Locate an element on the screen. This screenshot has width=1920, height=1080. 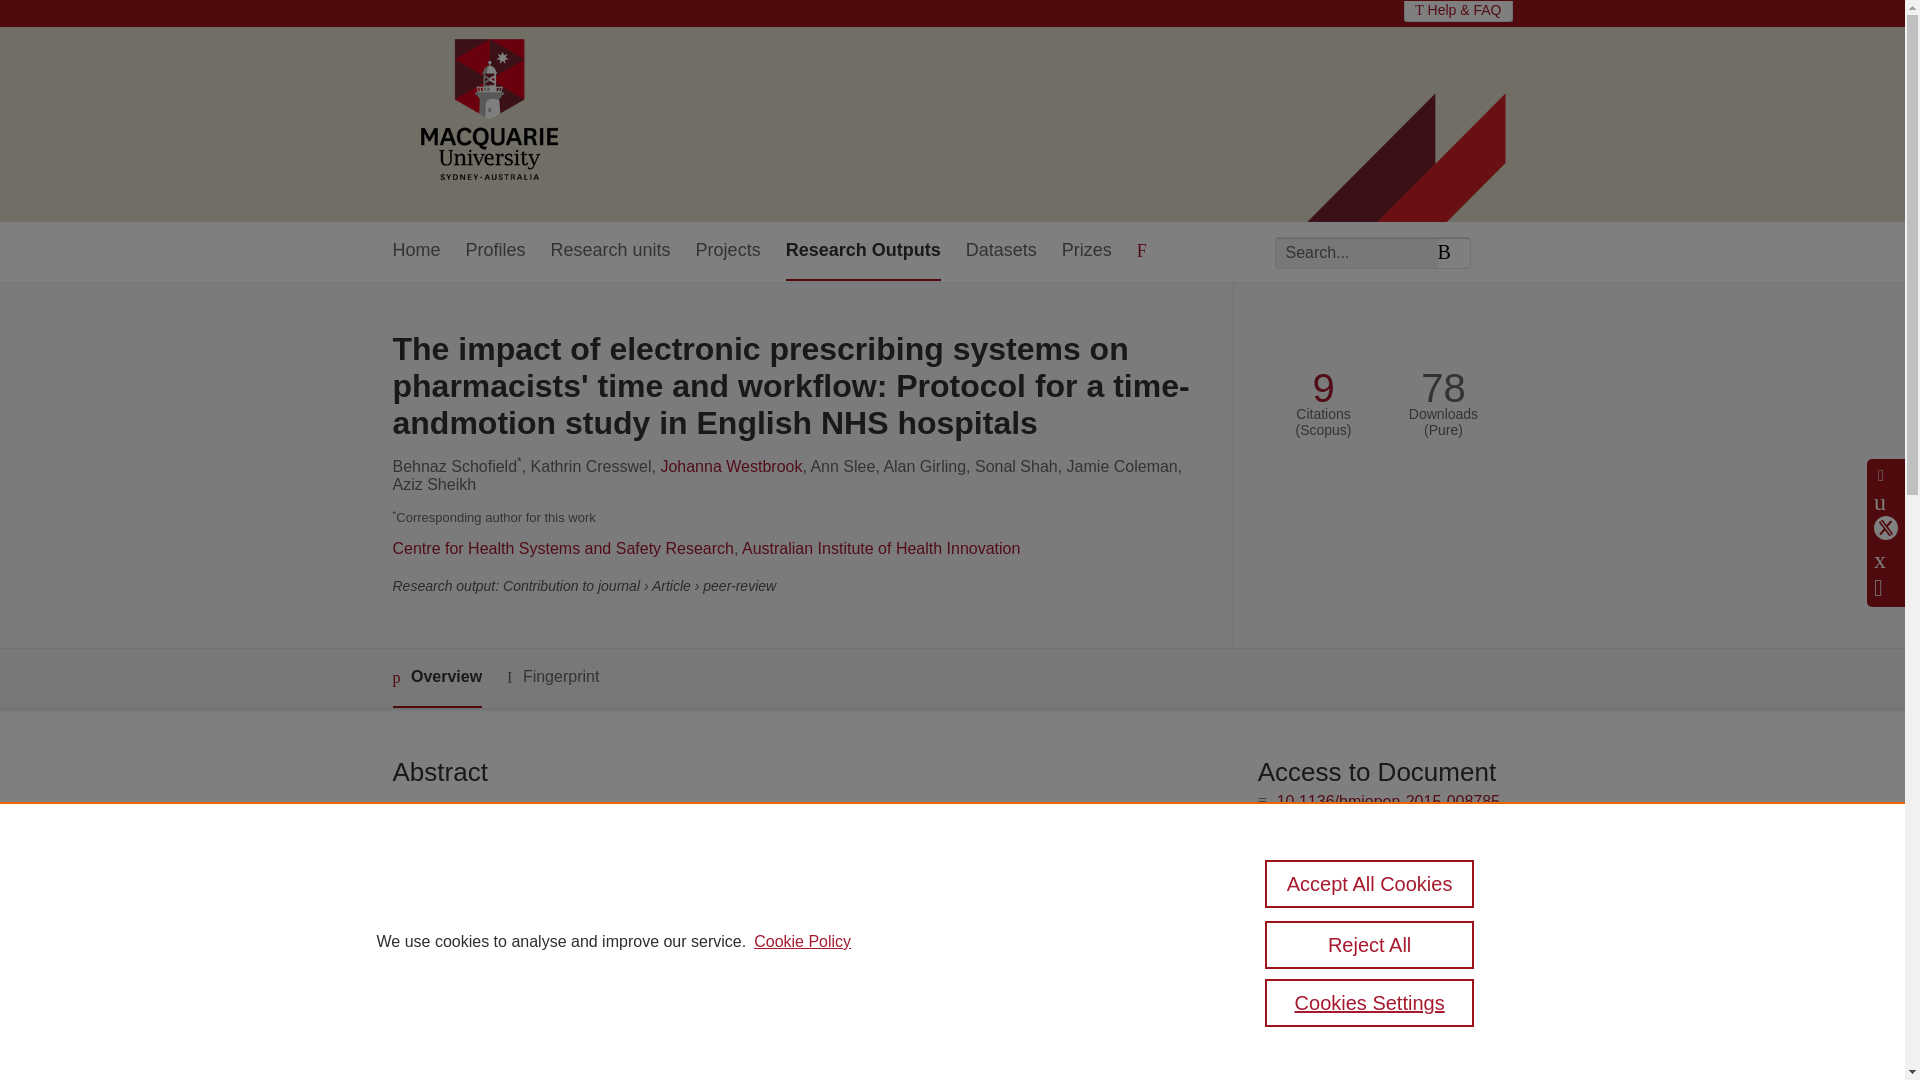
Research units is located at coordinates (610, 251).